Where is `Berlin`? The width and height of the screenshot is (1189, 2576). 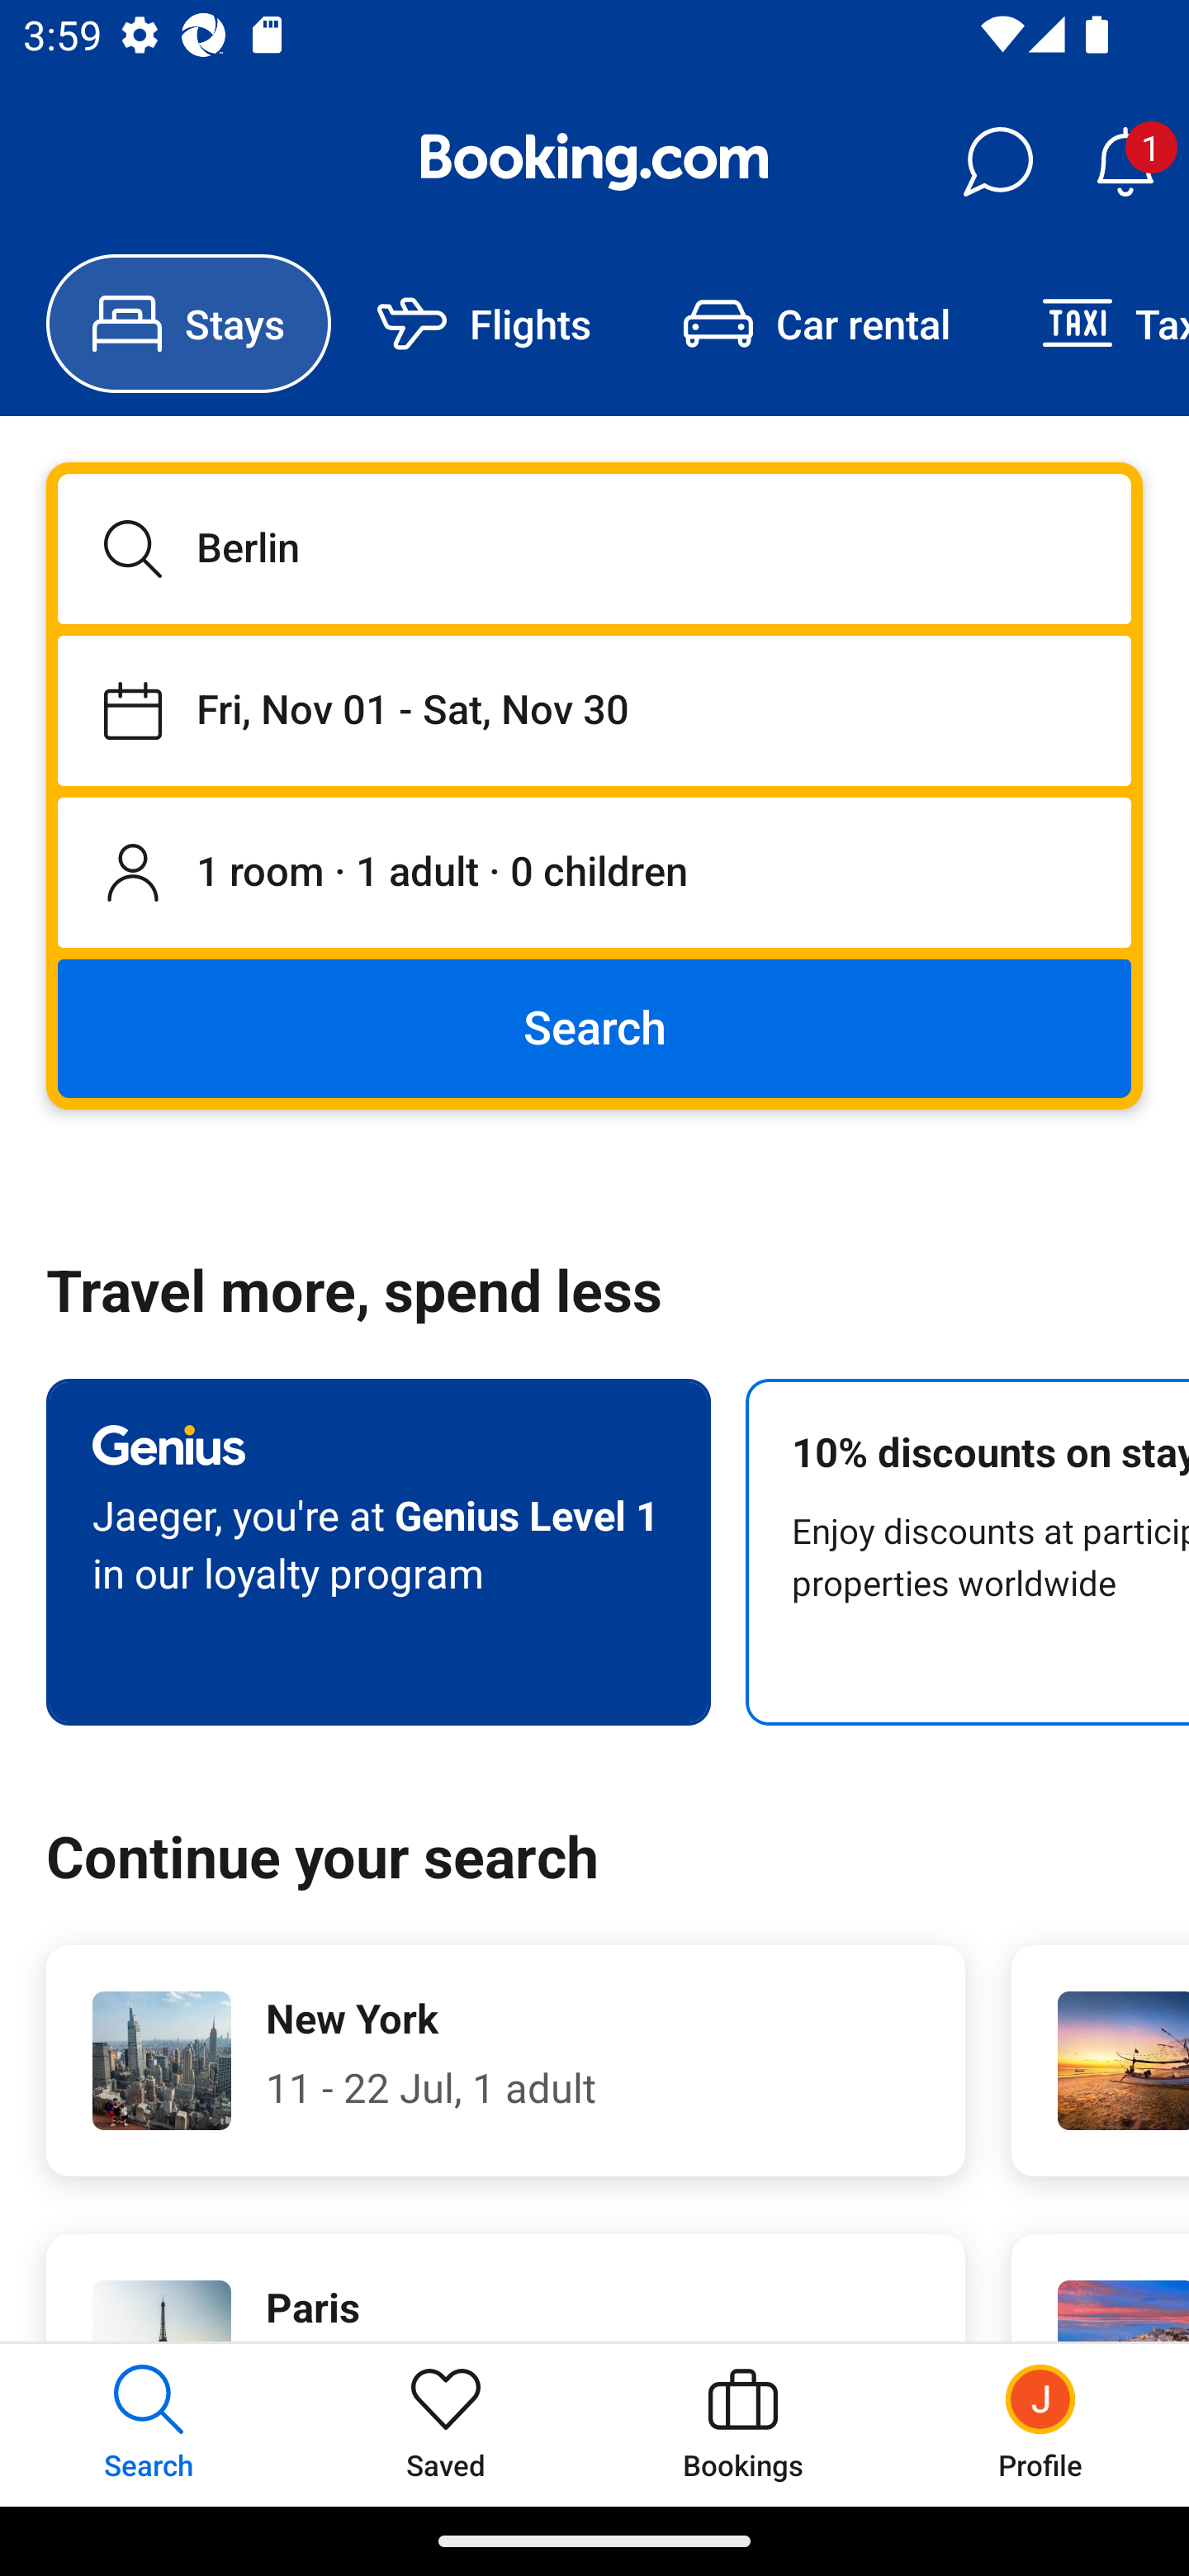
Berlin is located at coordinates (594, 548).